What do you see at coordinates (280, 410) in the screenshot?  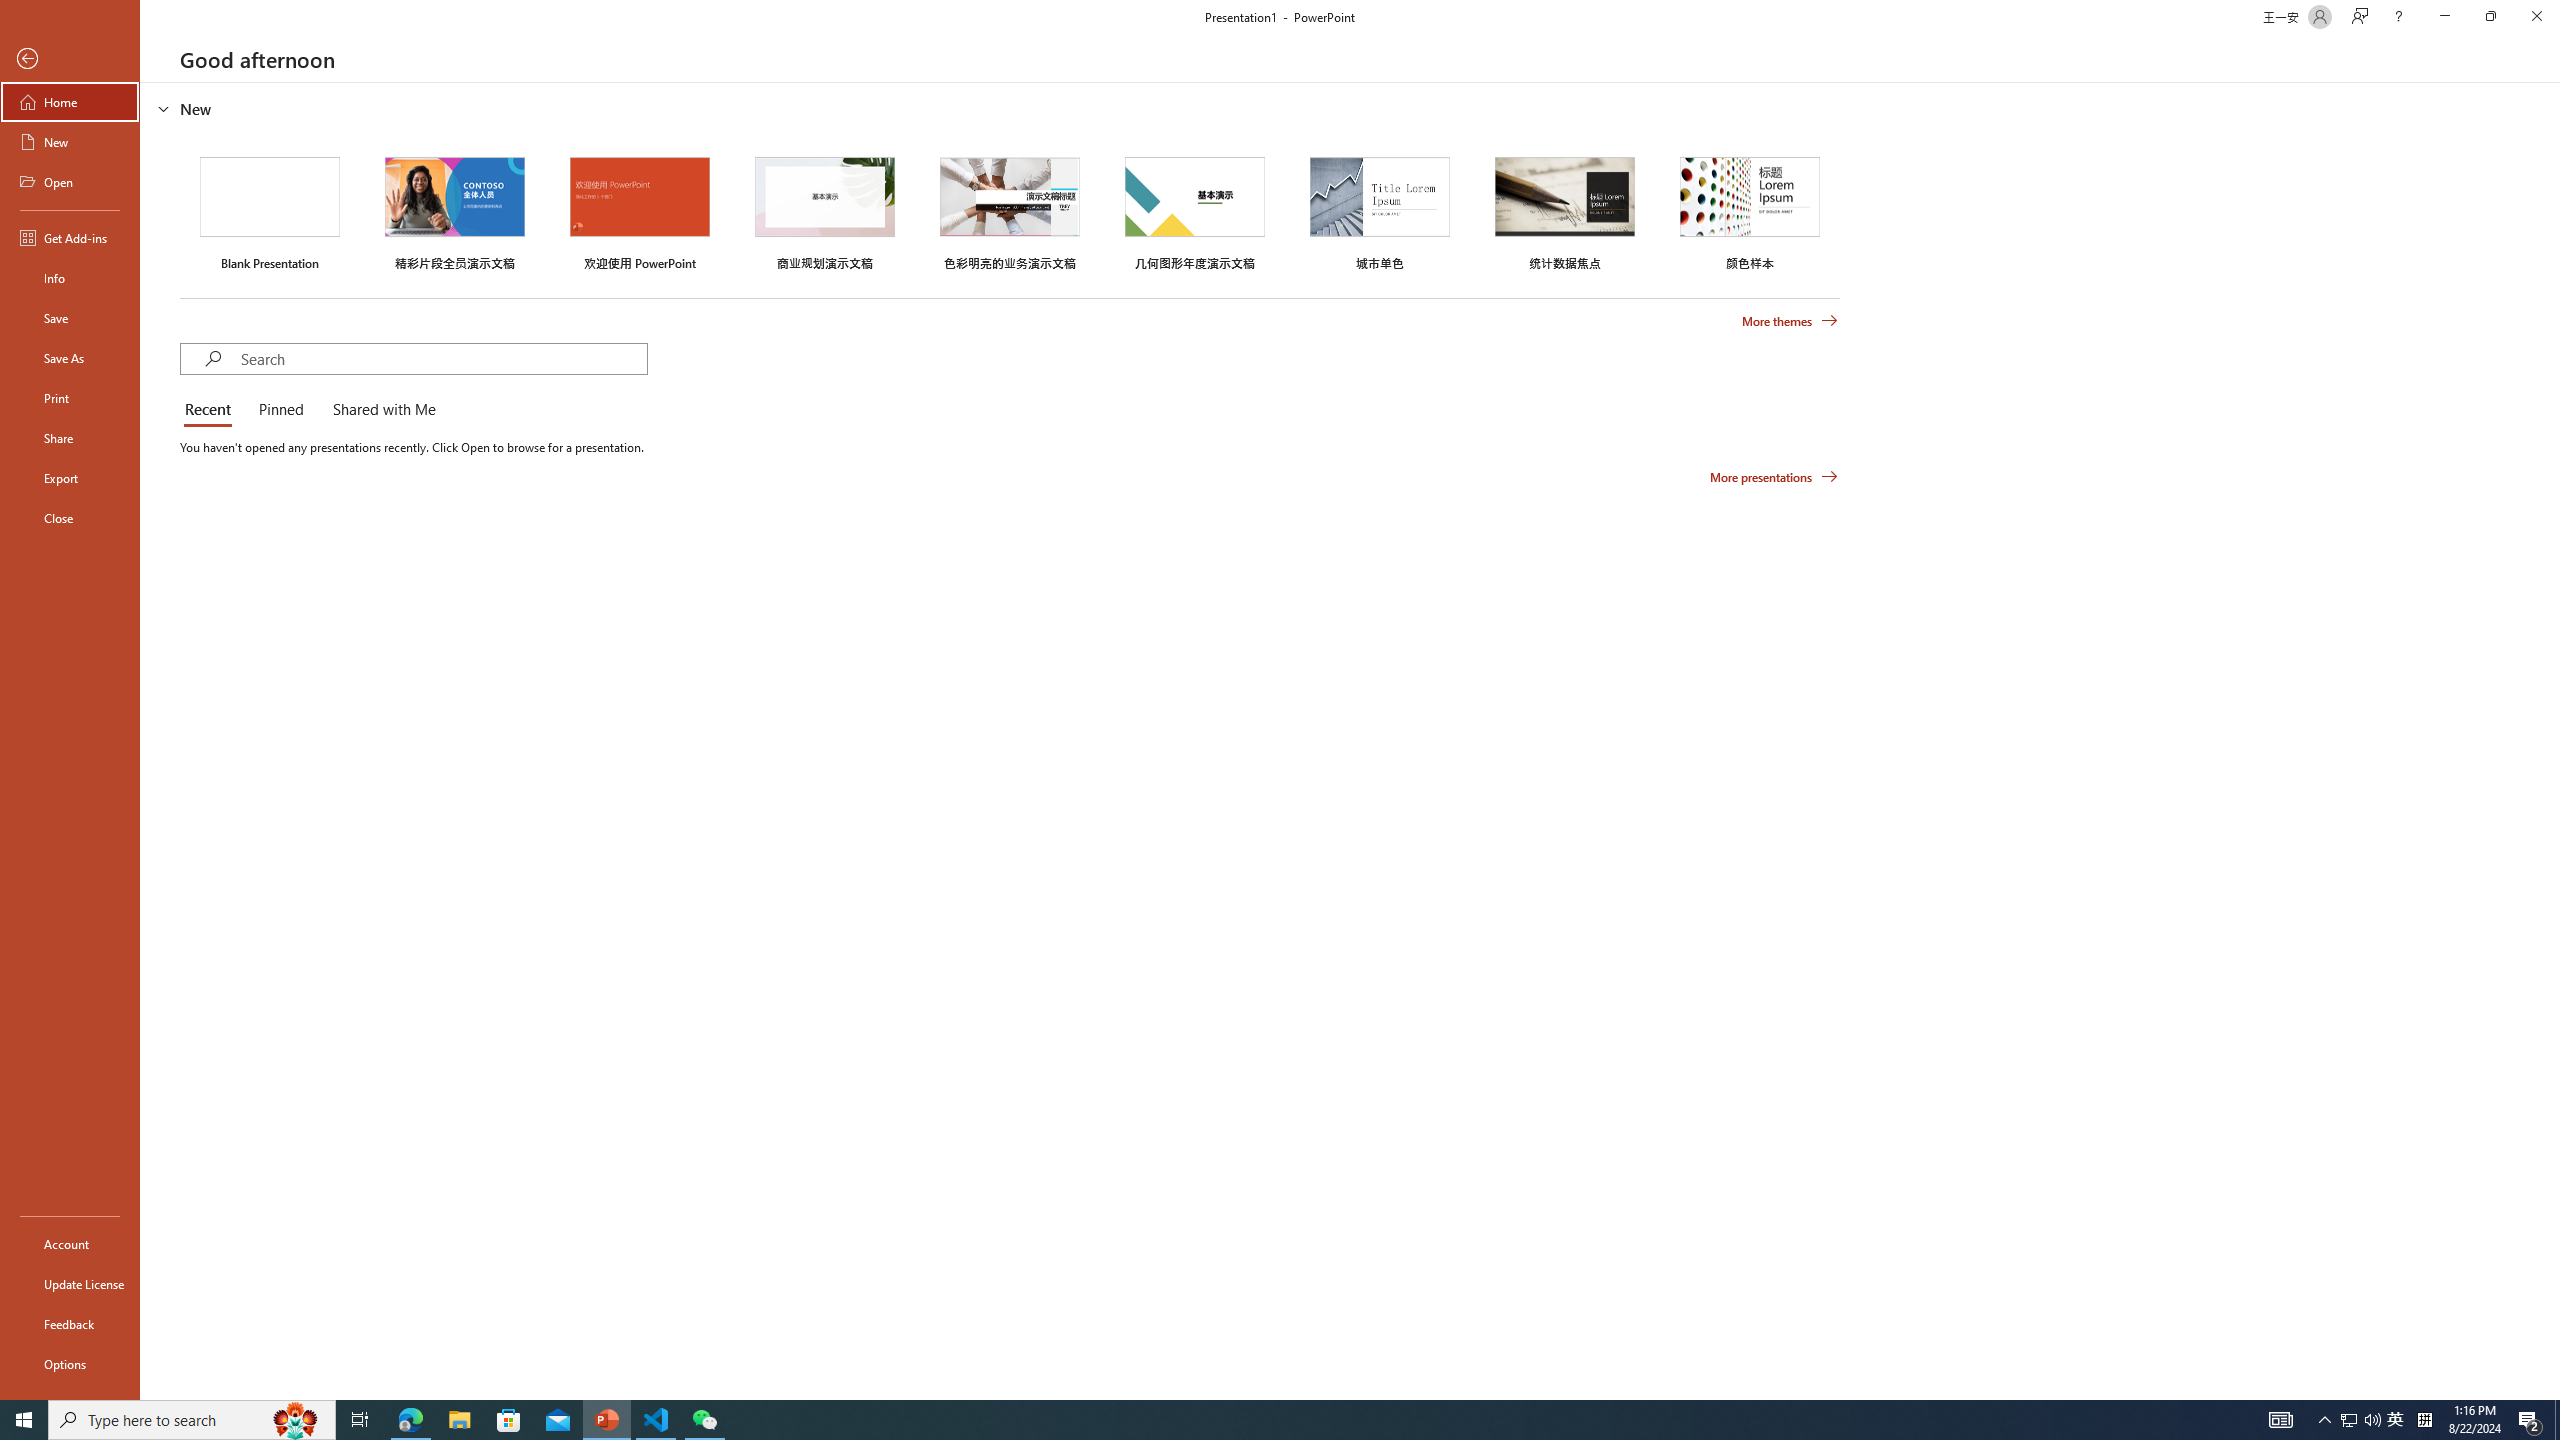 I see `Pinned` at bounding box center [280, 410].